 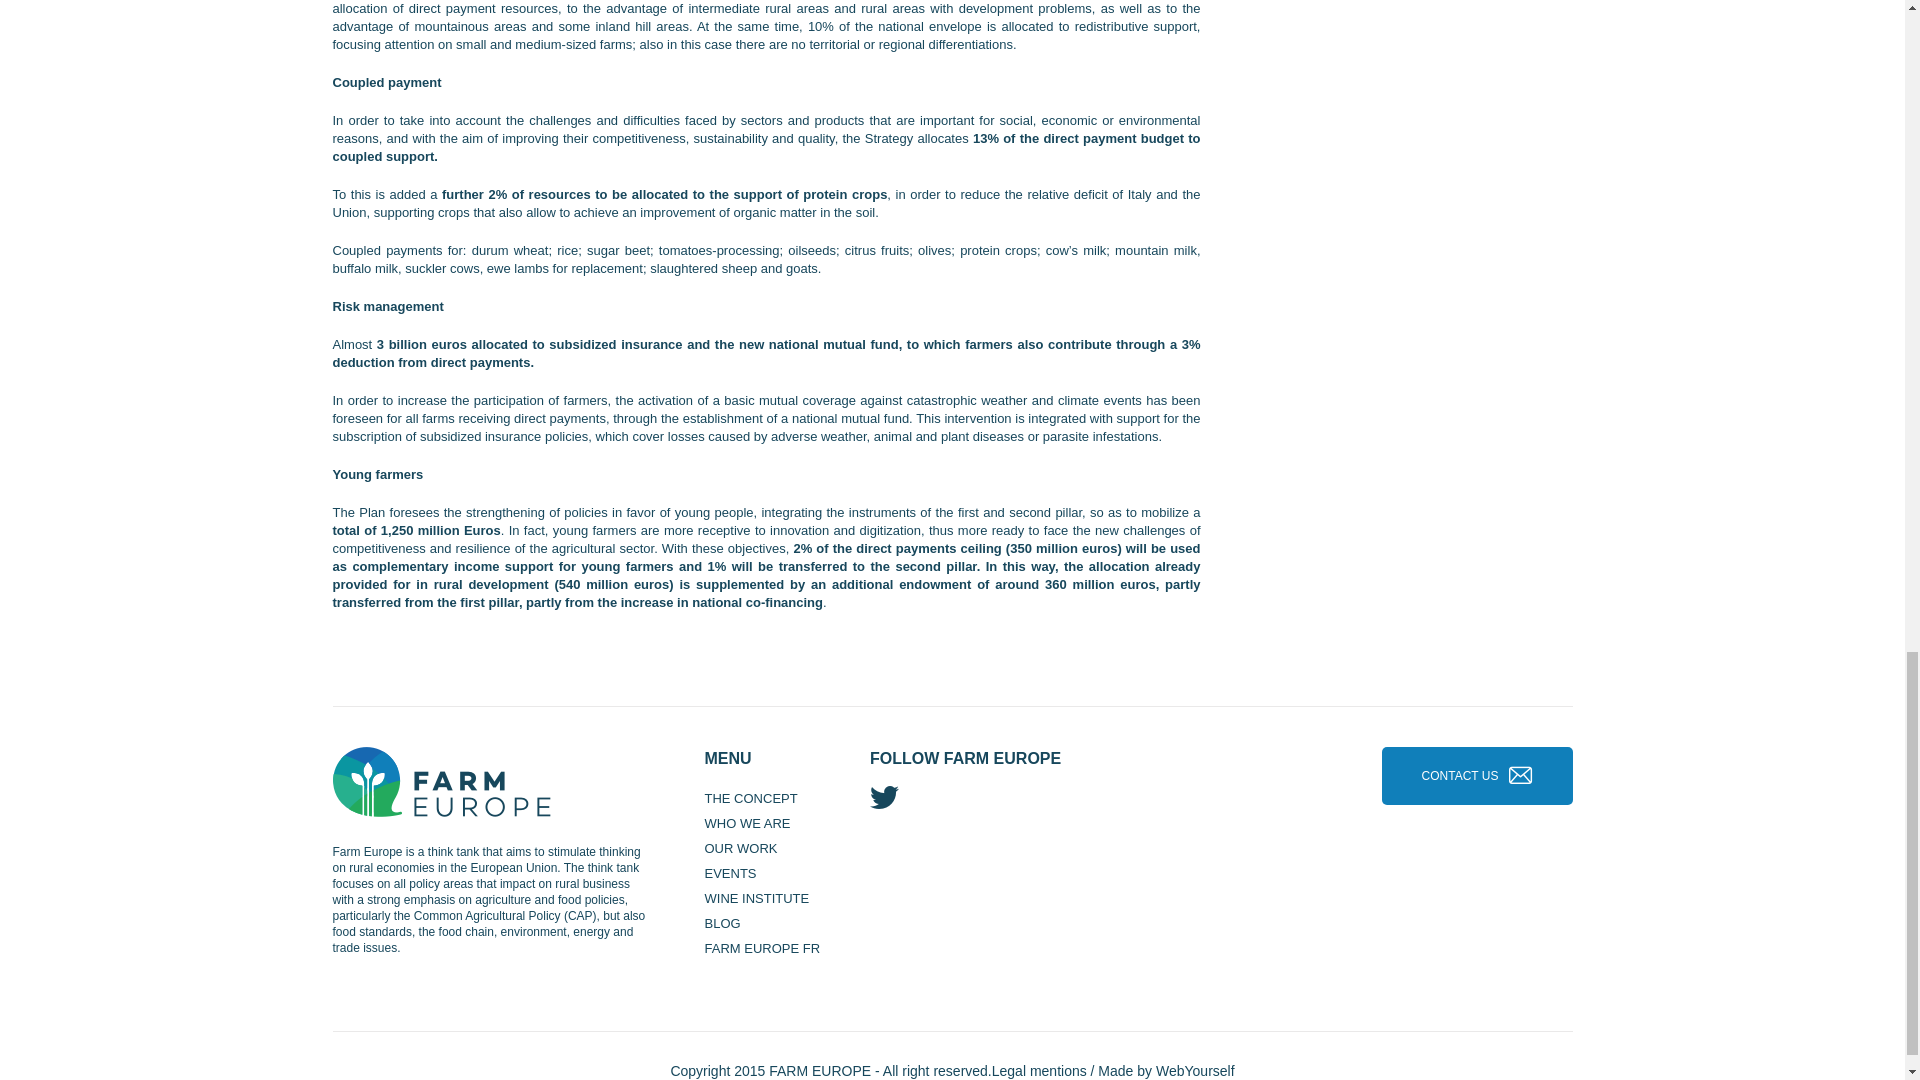 I want to click on THE CONCEPT, so click(x=750, y=798).